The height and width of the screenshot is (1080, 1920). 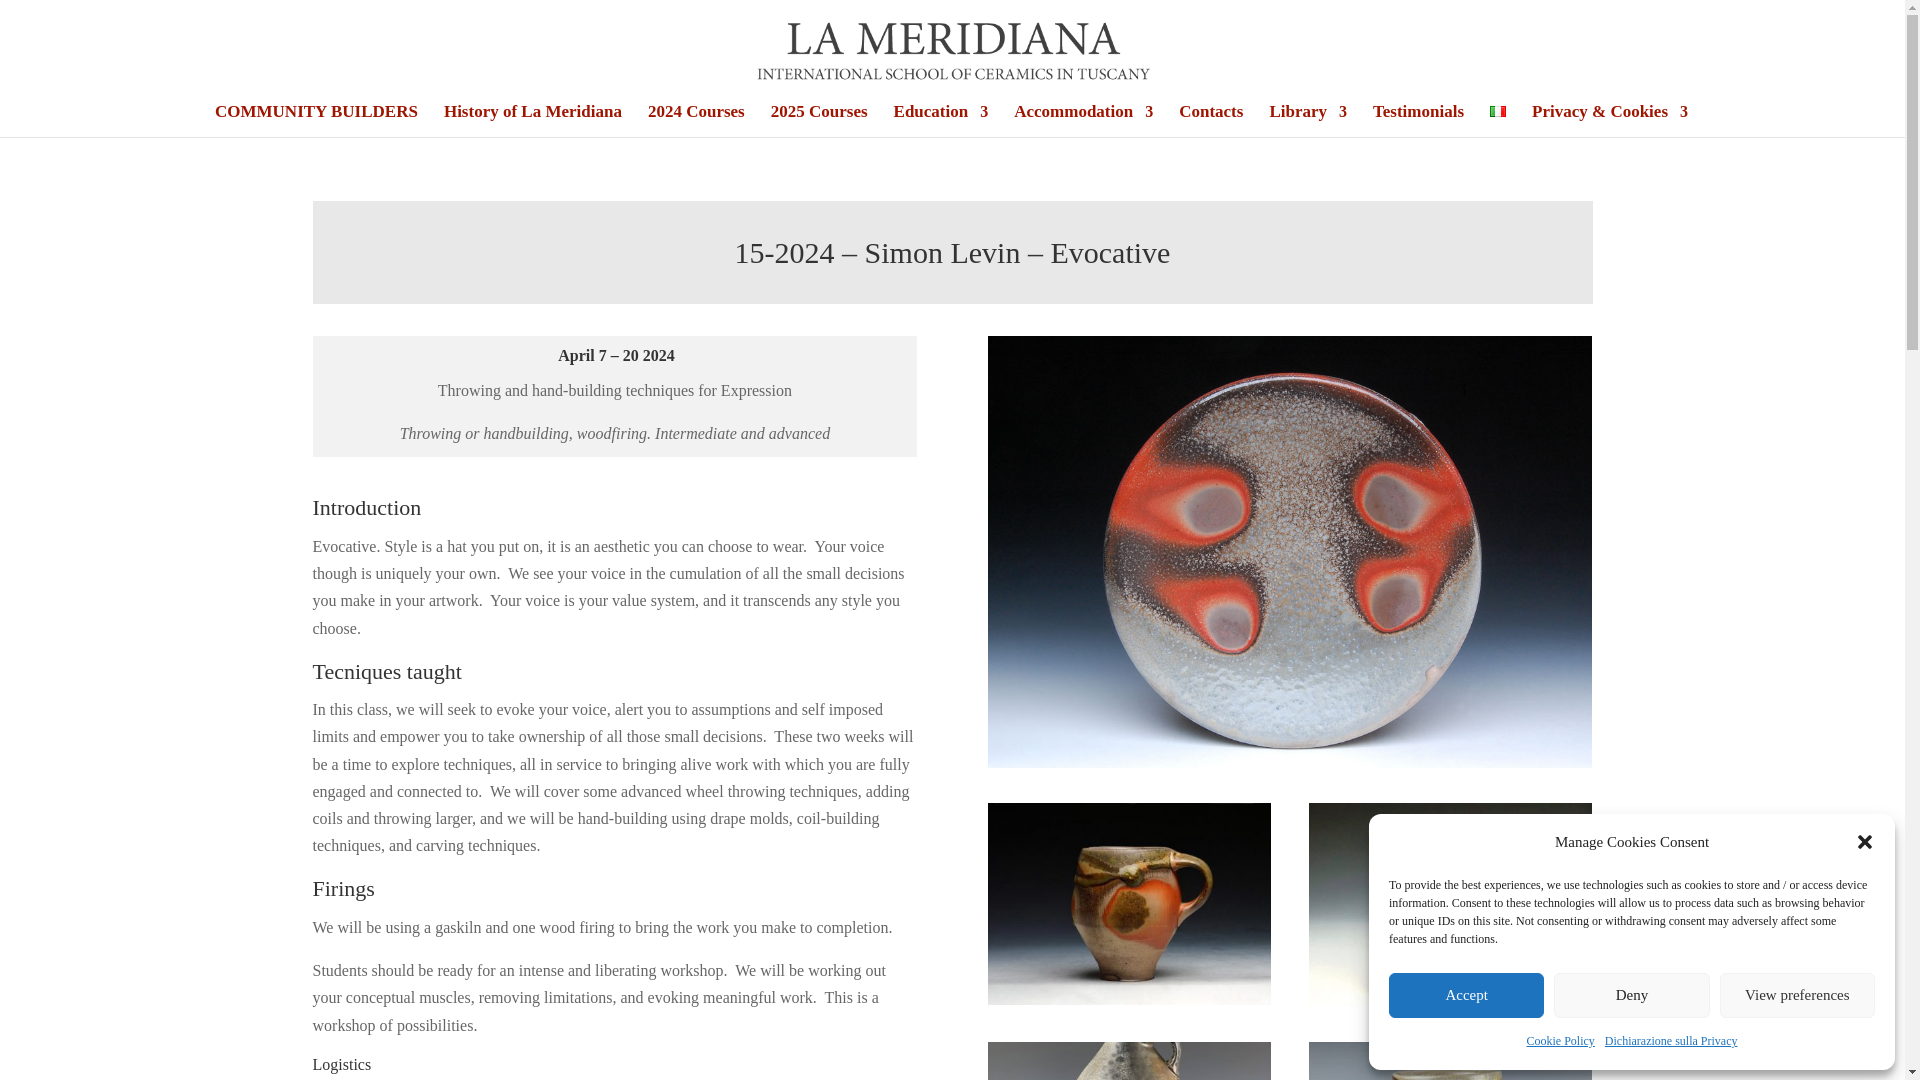 I want to click on Education, so click(x=941, y=120).